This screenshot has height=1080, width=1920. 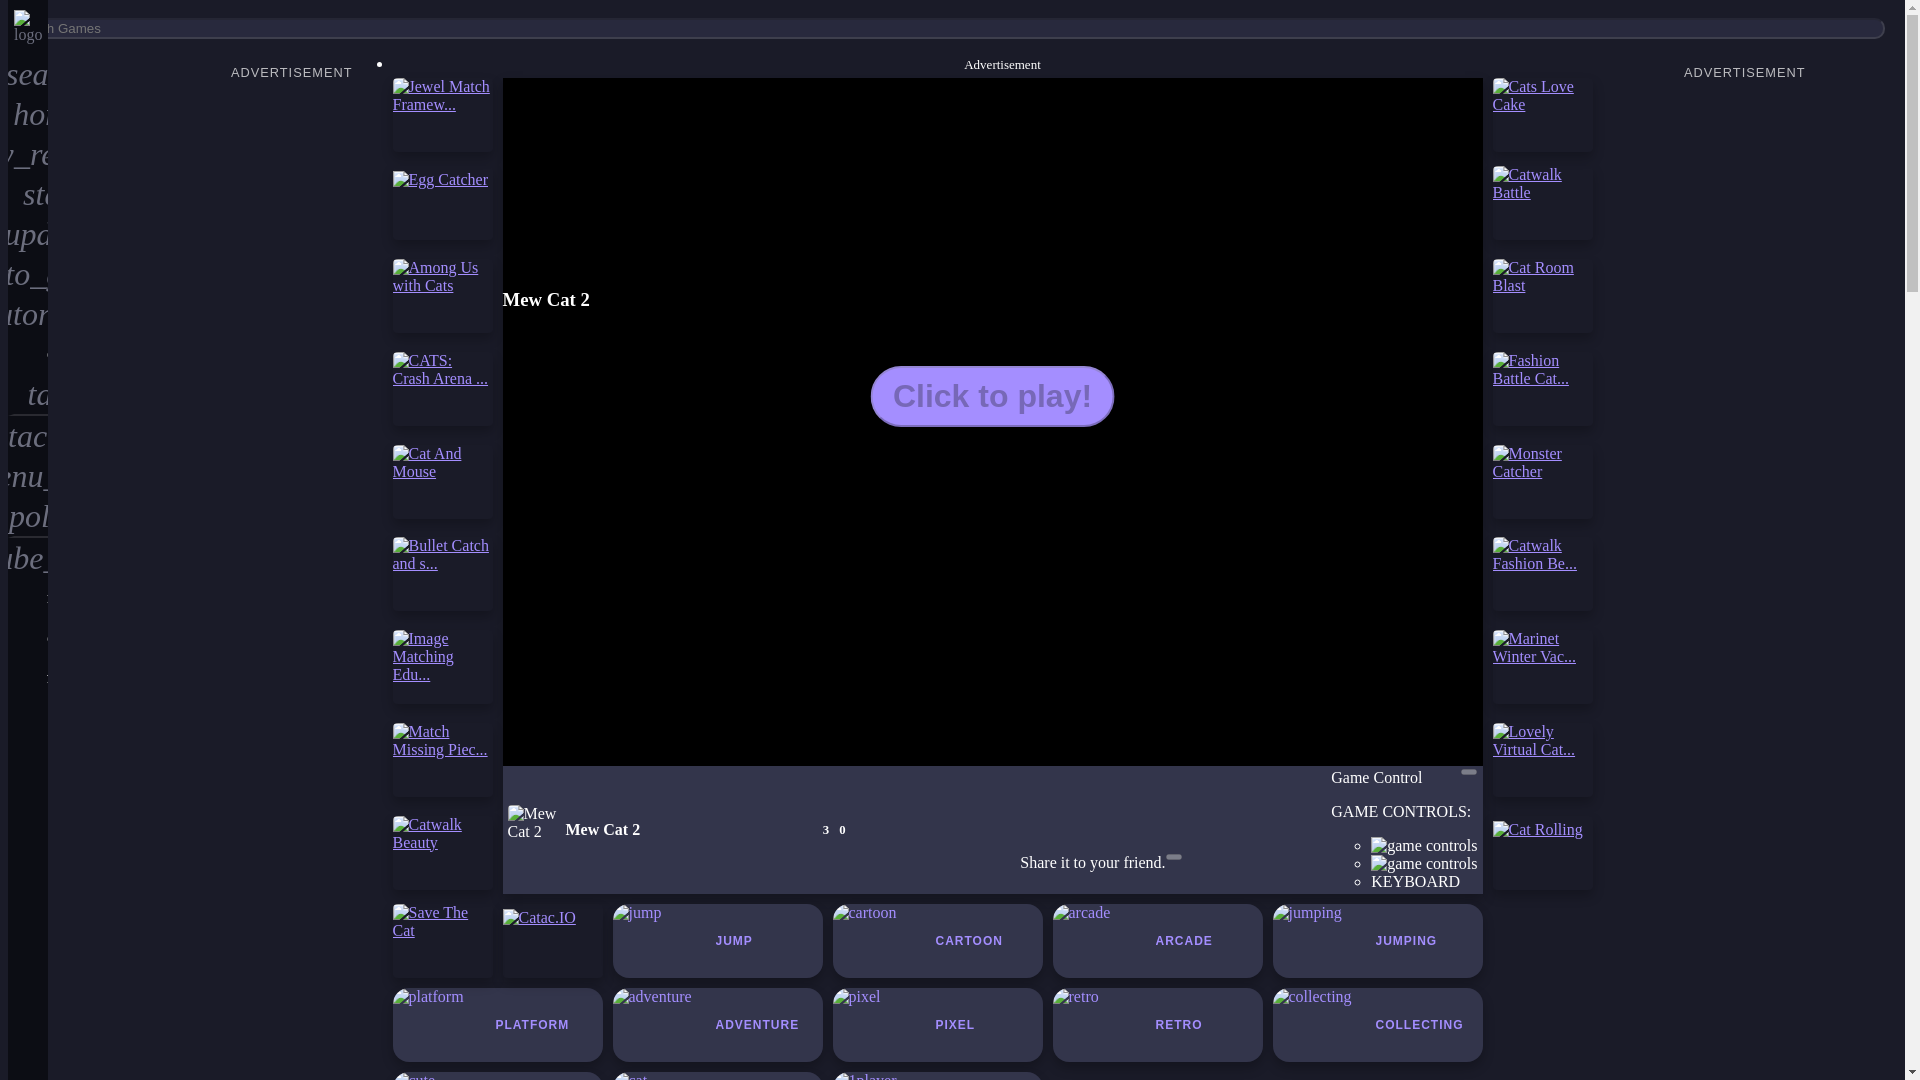 What do you see at coordinates (28, 233) in the screenshot?
I see `update` at bounding box center [28, 233].